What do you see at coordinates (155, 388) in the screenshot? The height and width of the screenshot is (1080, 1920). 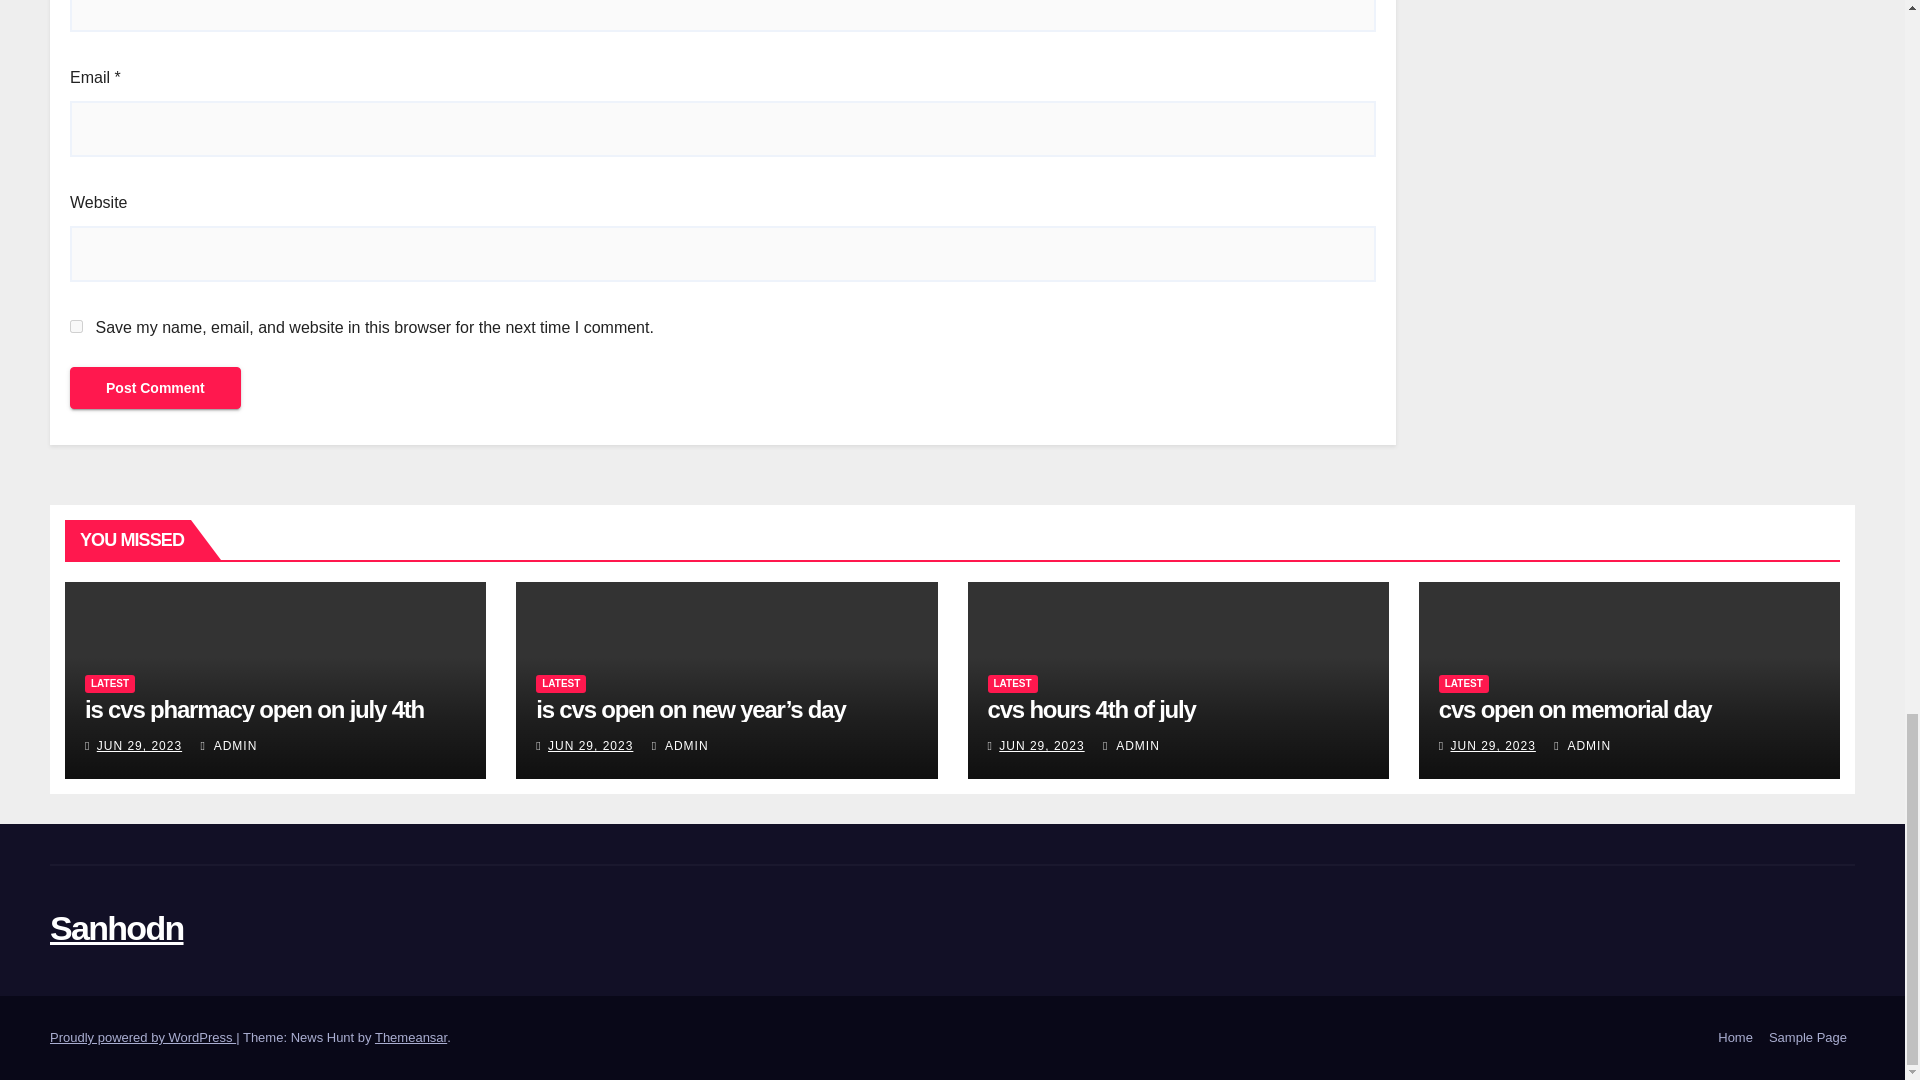 I see `Post Comment` at bounding box center [155, 388].